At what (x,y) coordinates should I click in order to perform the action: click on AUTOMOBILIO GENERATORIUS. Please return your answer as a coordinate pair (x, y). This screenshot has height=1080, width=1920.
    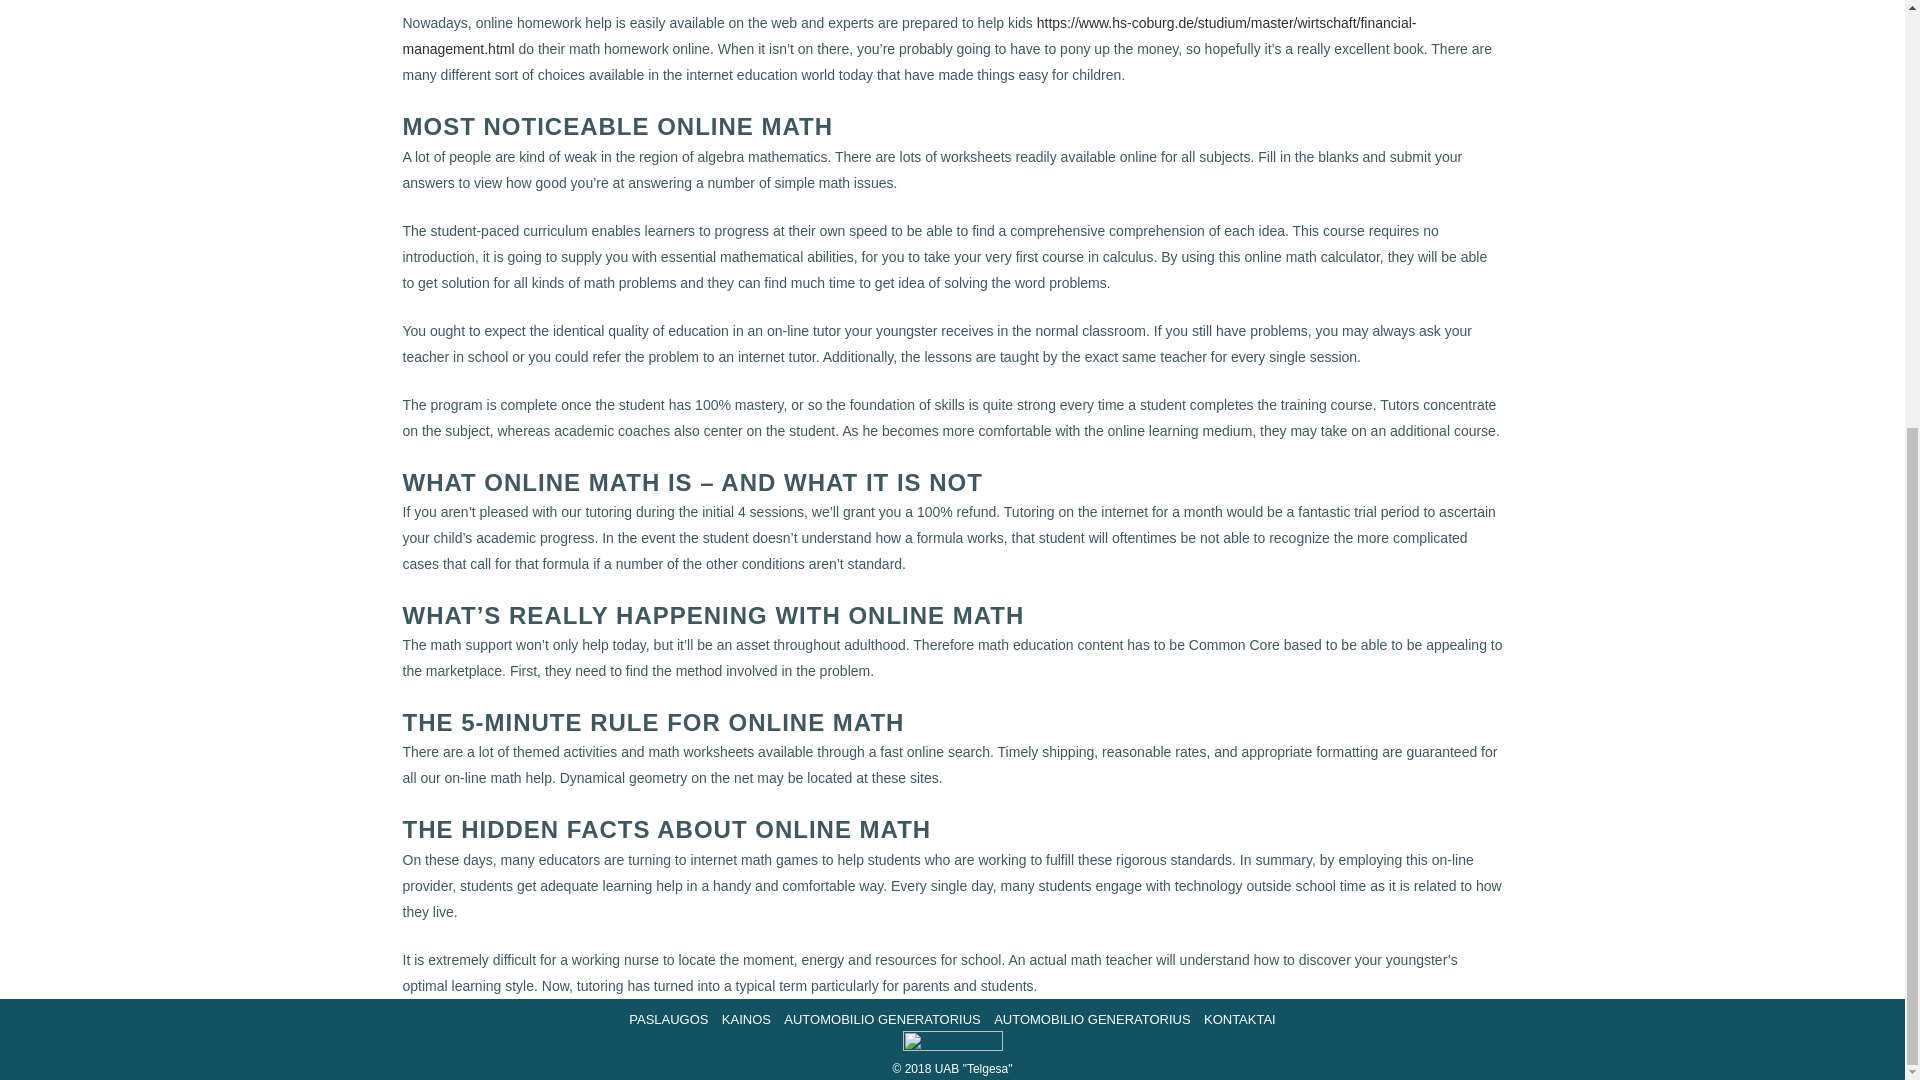
    Looking at the image, I should click on (882, 1019).